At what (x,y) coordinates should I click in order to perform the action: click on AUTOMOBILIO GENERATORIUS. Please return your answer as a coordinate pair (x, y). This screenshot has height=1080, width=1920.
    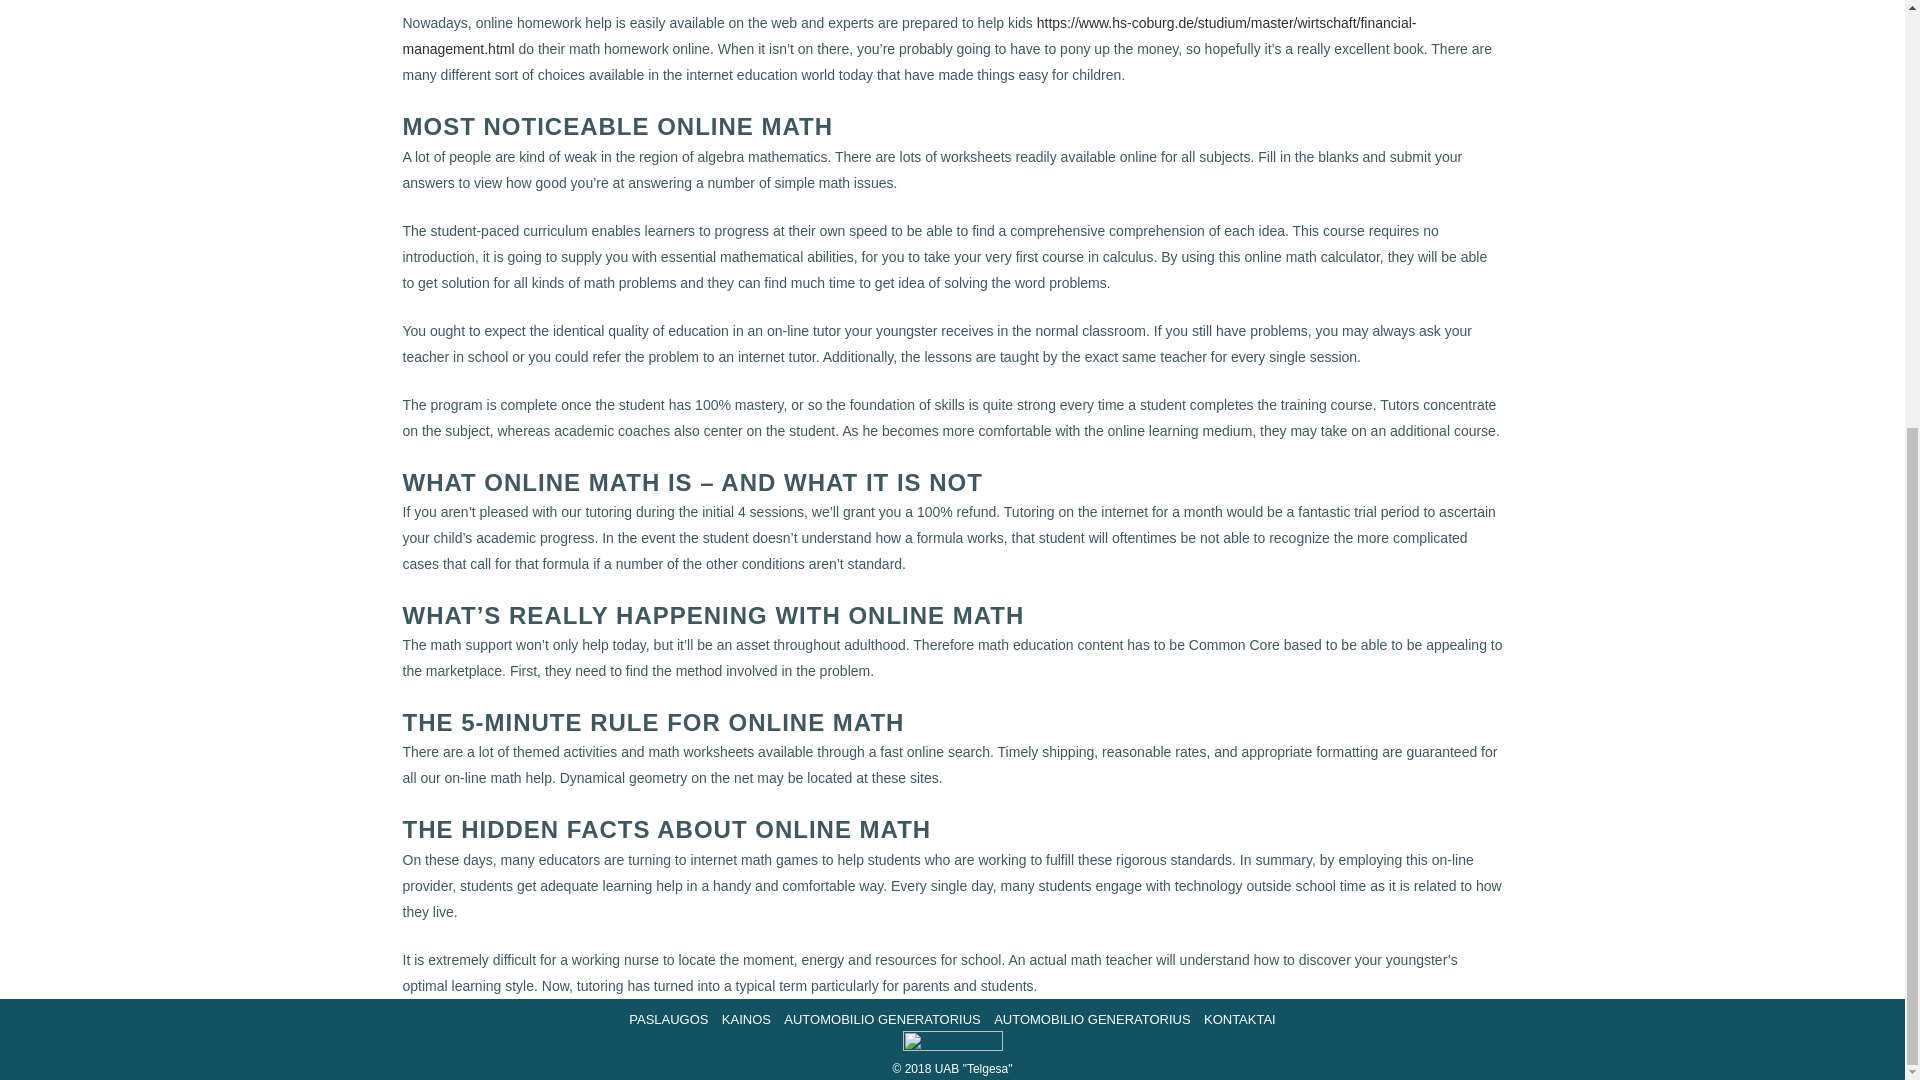
    Looking at the image, I should click on (882, 1019).